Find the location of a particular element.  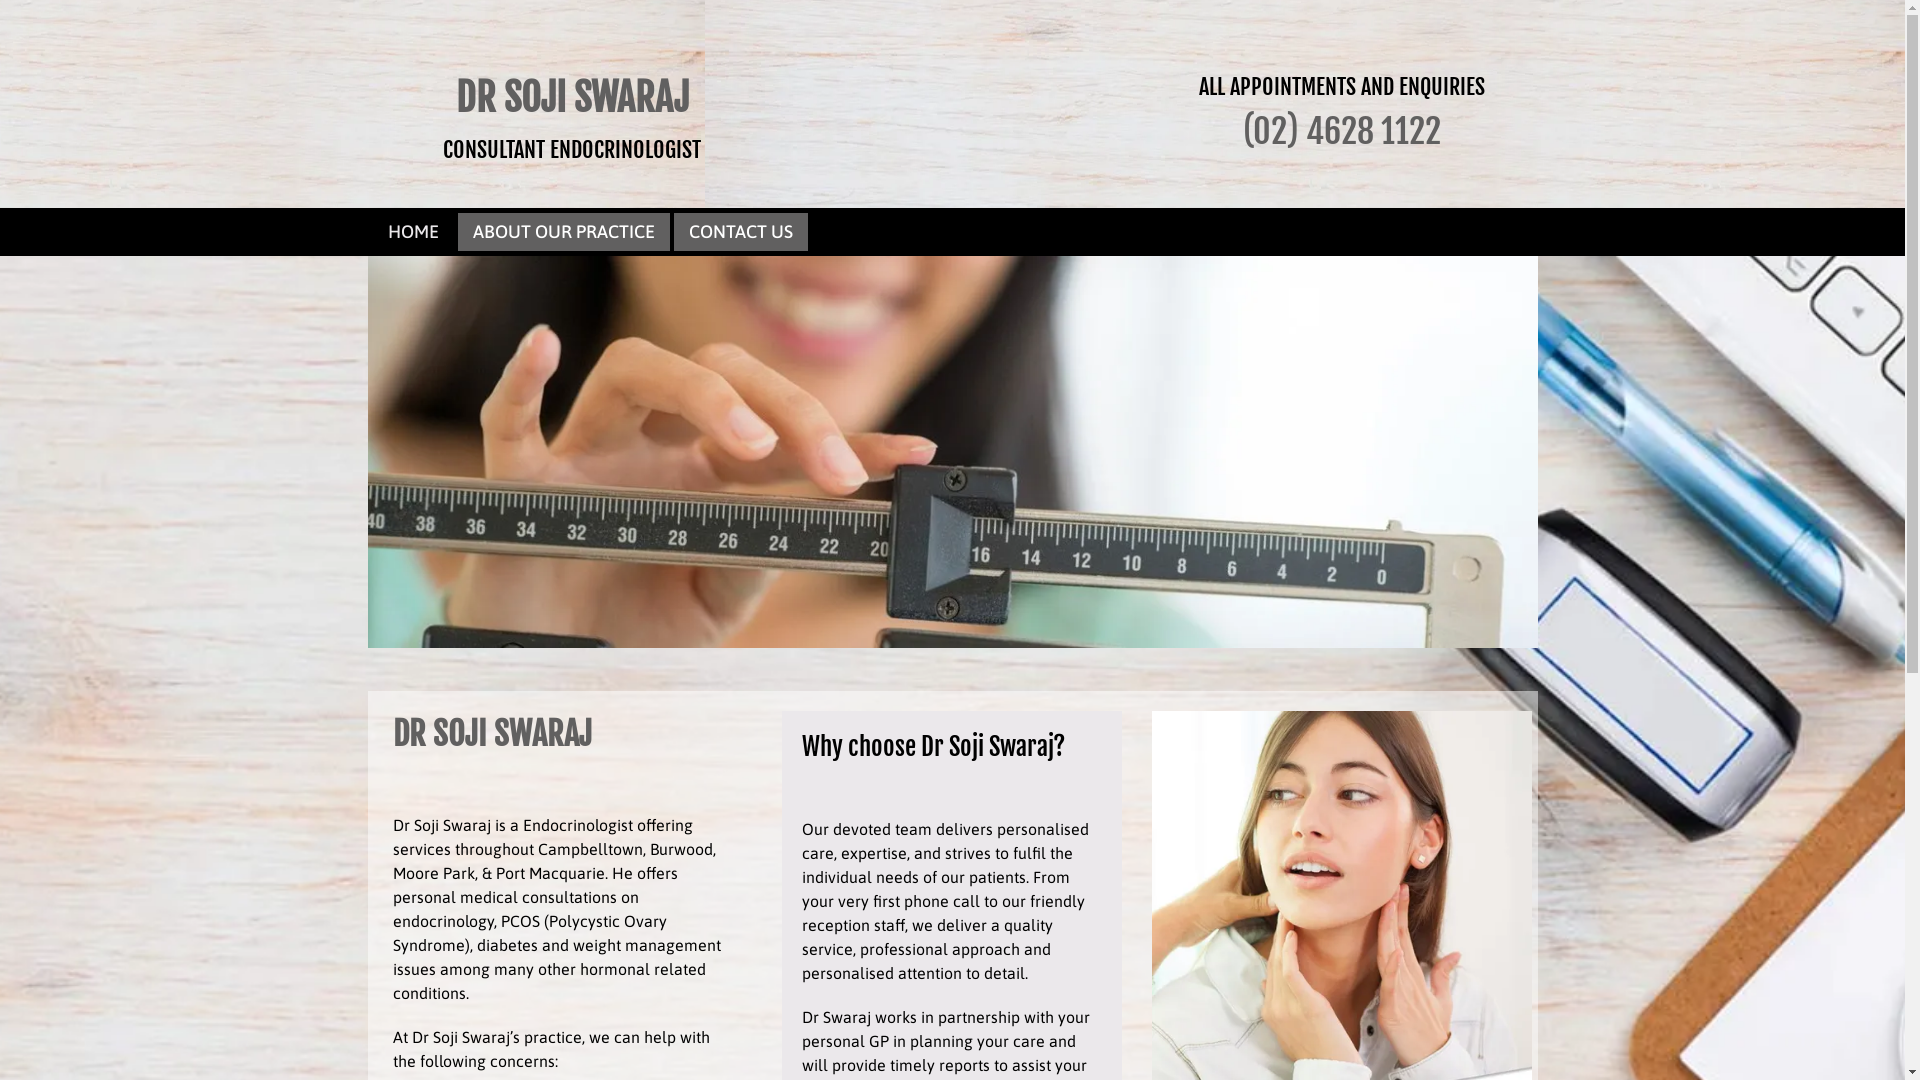

experienced weight management advice  is located at coordinates (953, 452).